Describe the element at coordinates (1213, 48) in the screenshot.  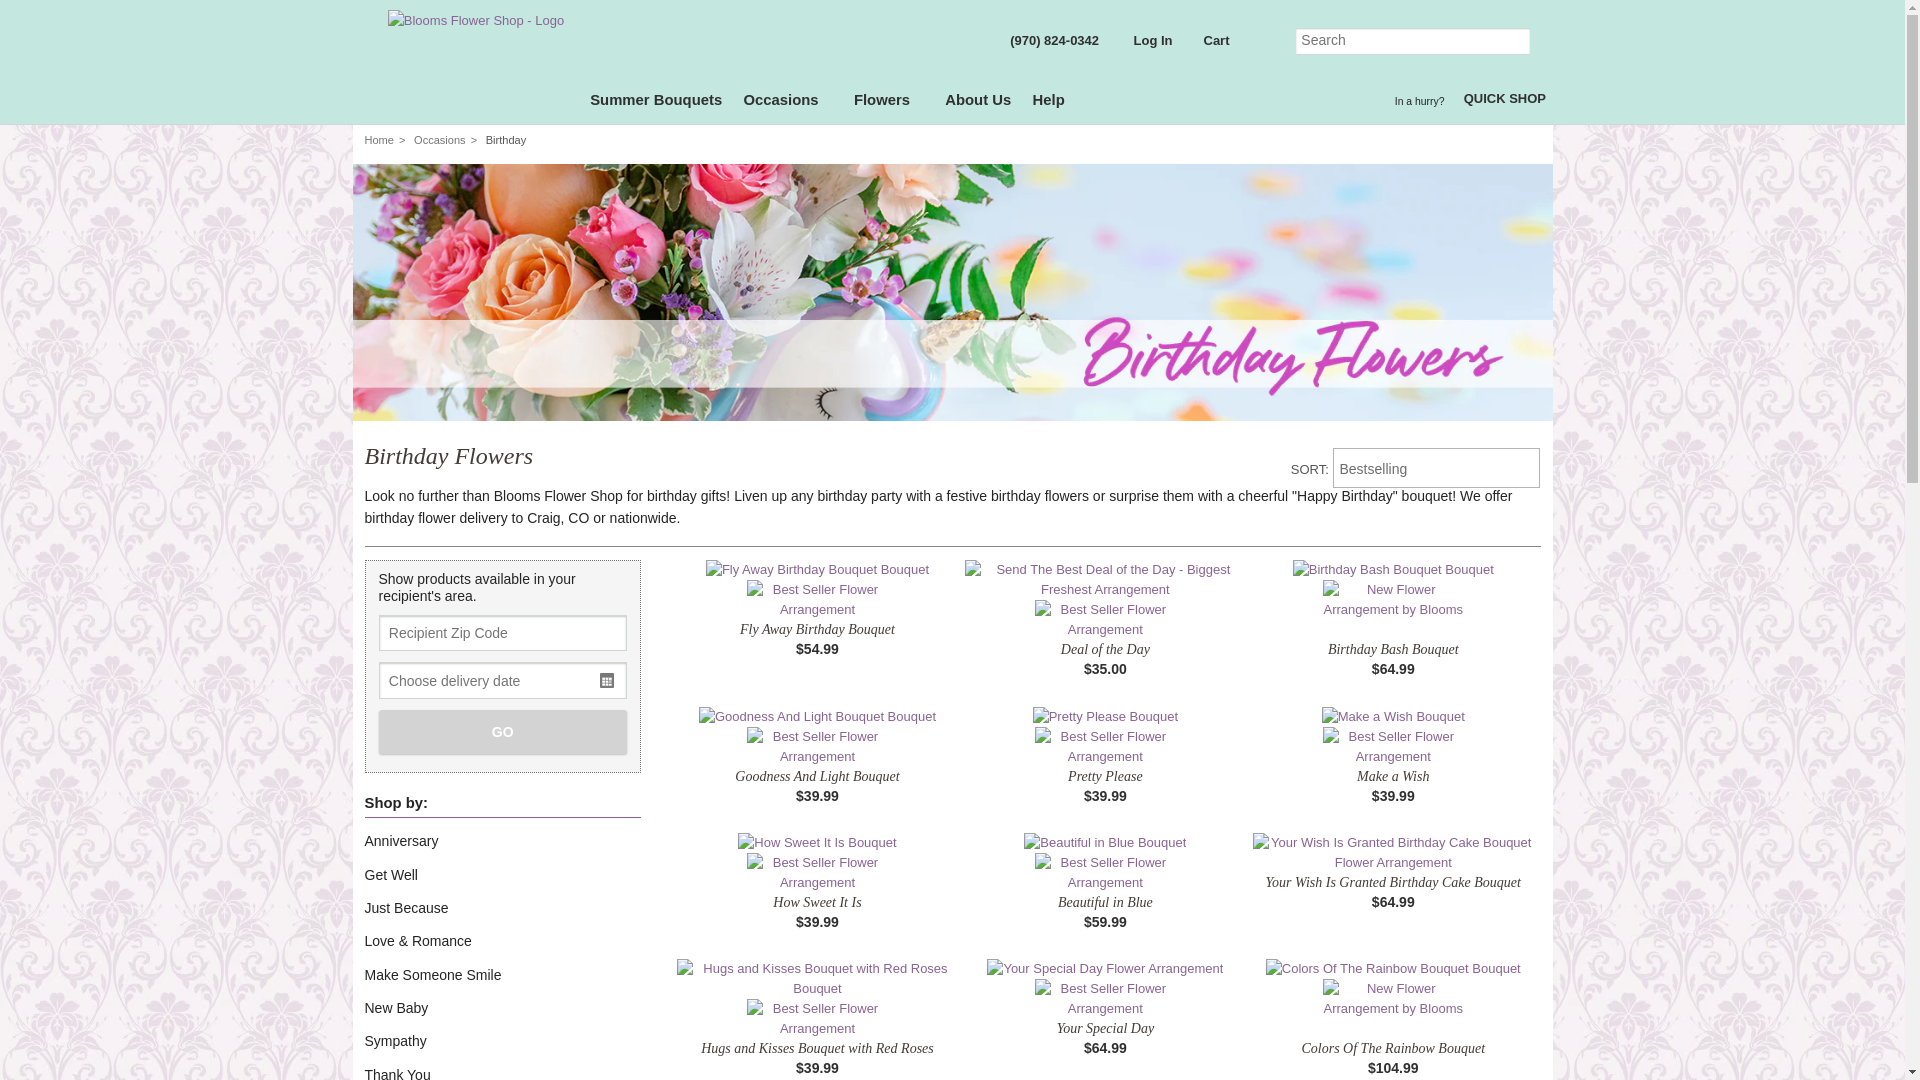
I see `Cart` at that location.